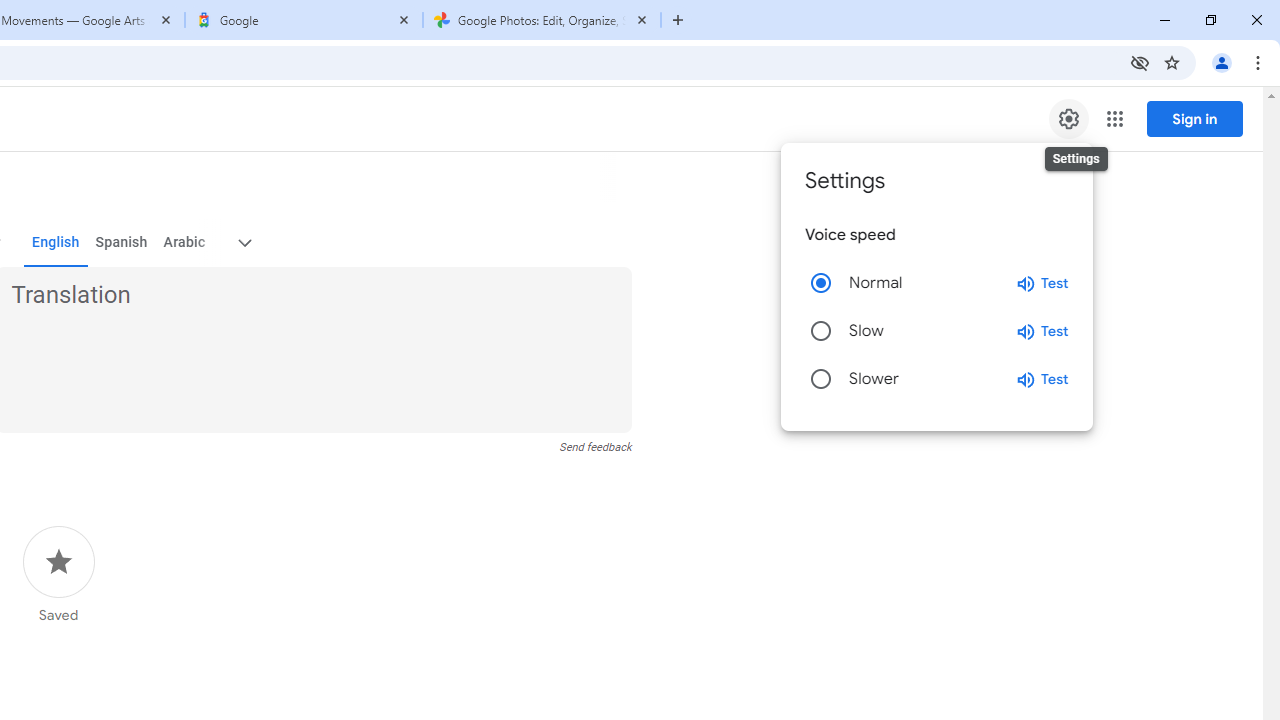 This screenshot has height=720, width=1280. Describe the element at coordinates (304, 20) in the screenshot. I see `Google` at that location.